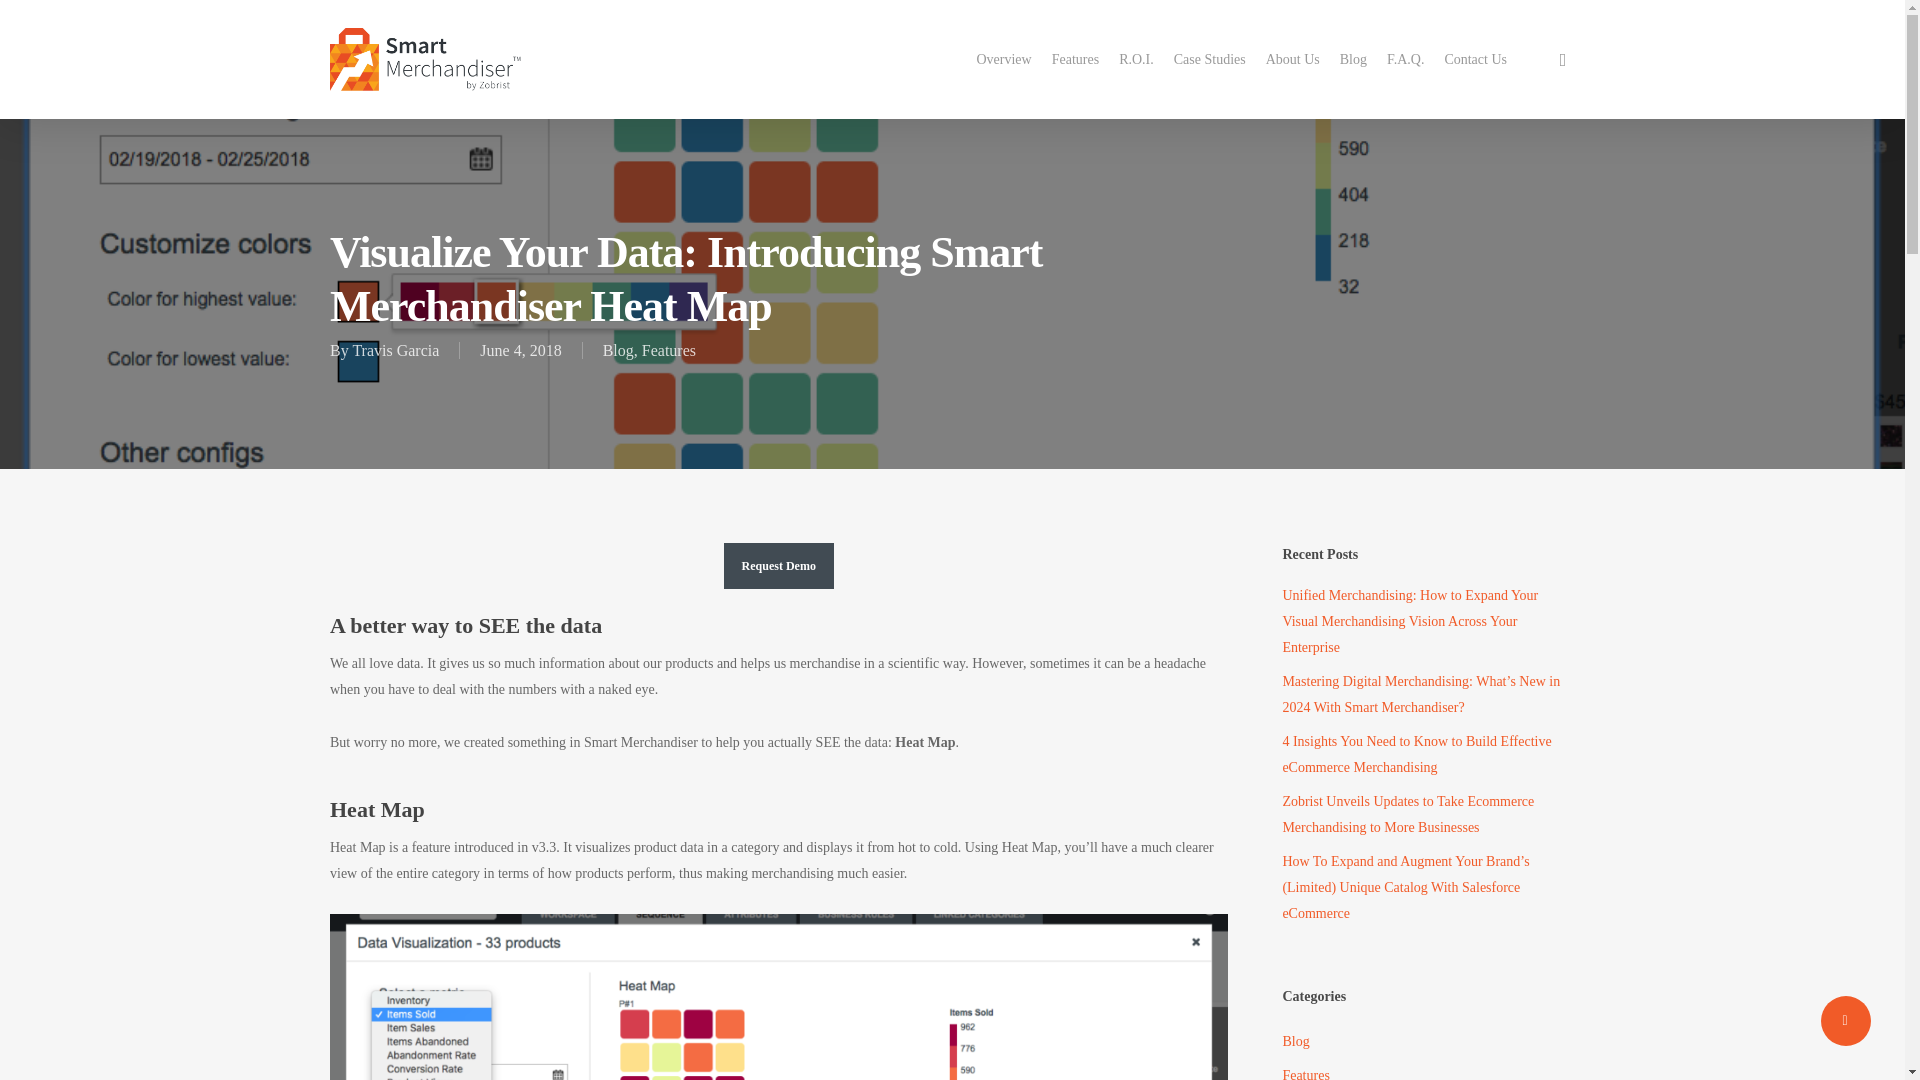 The width and height of the screenshot is (1920, 1080). I want to click on F.A.Q., so click(1405, 60).